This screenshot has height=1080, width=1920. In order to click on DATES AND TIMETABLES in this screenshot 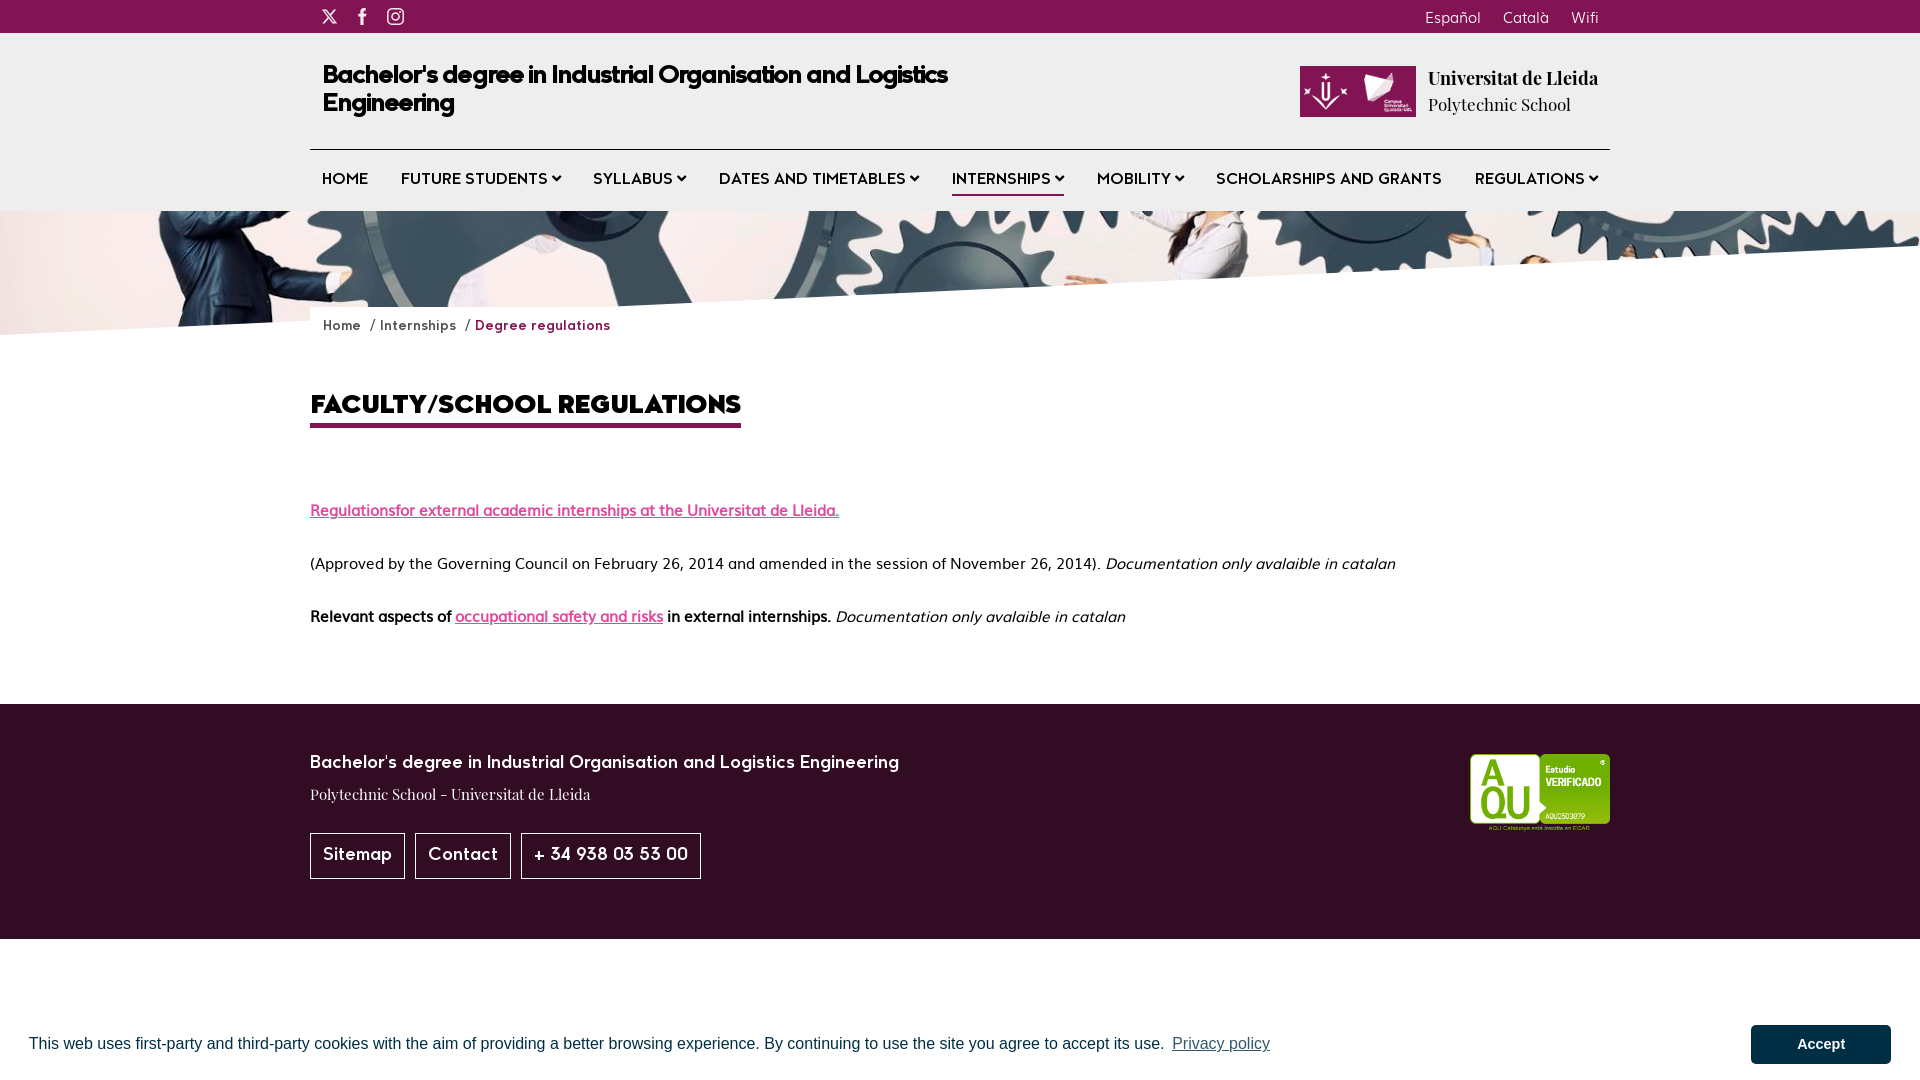, I will do `click(819, 180)`.